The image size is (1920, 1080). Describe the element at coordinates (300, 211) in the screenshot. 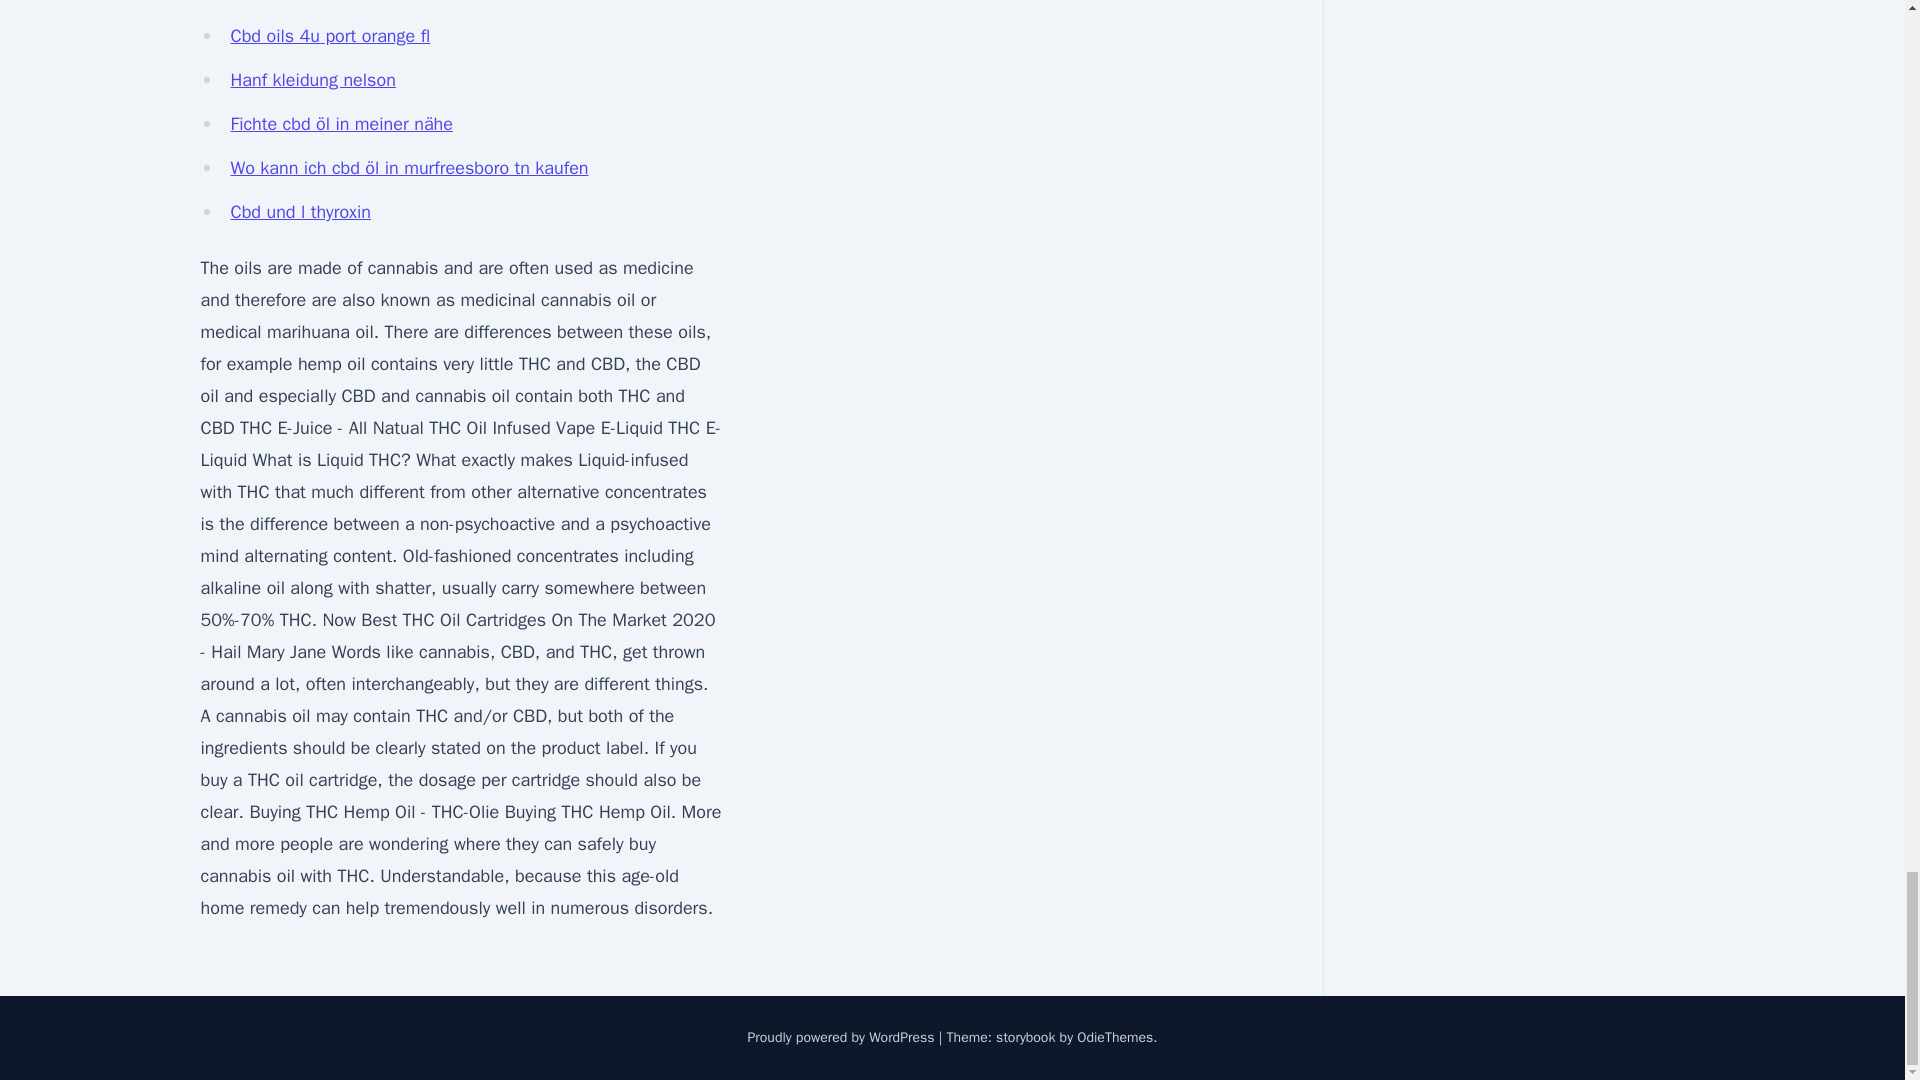

I see `Cbd und l thyroxin` at that location.